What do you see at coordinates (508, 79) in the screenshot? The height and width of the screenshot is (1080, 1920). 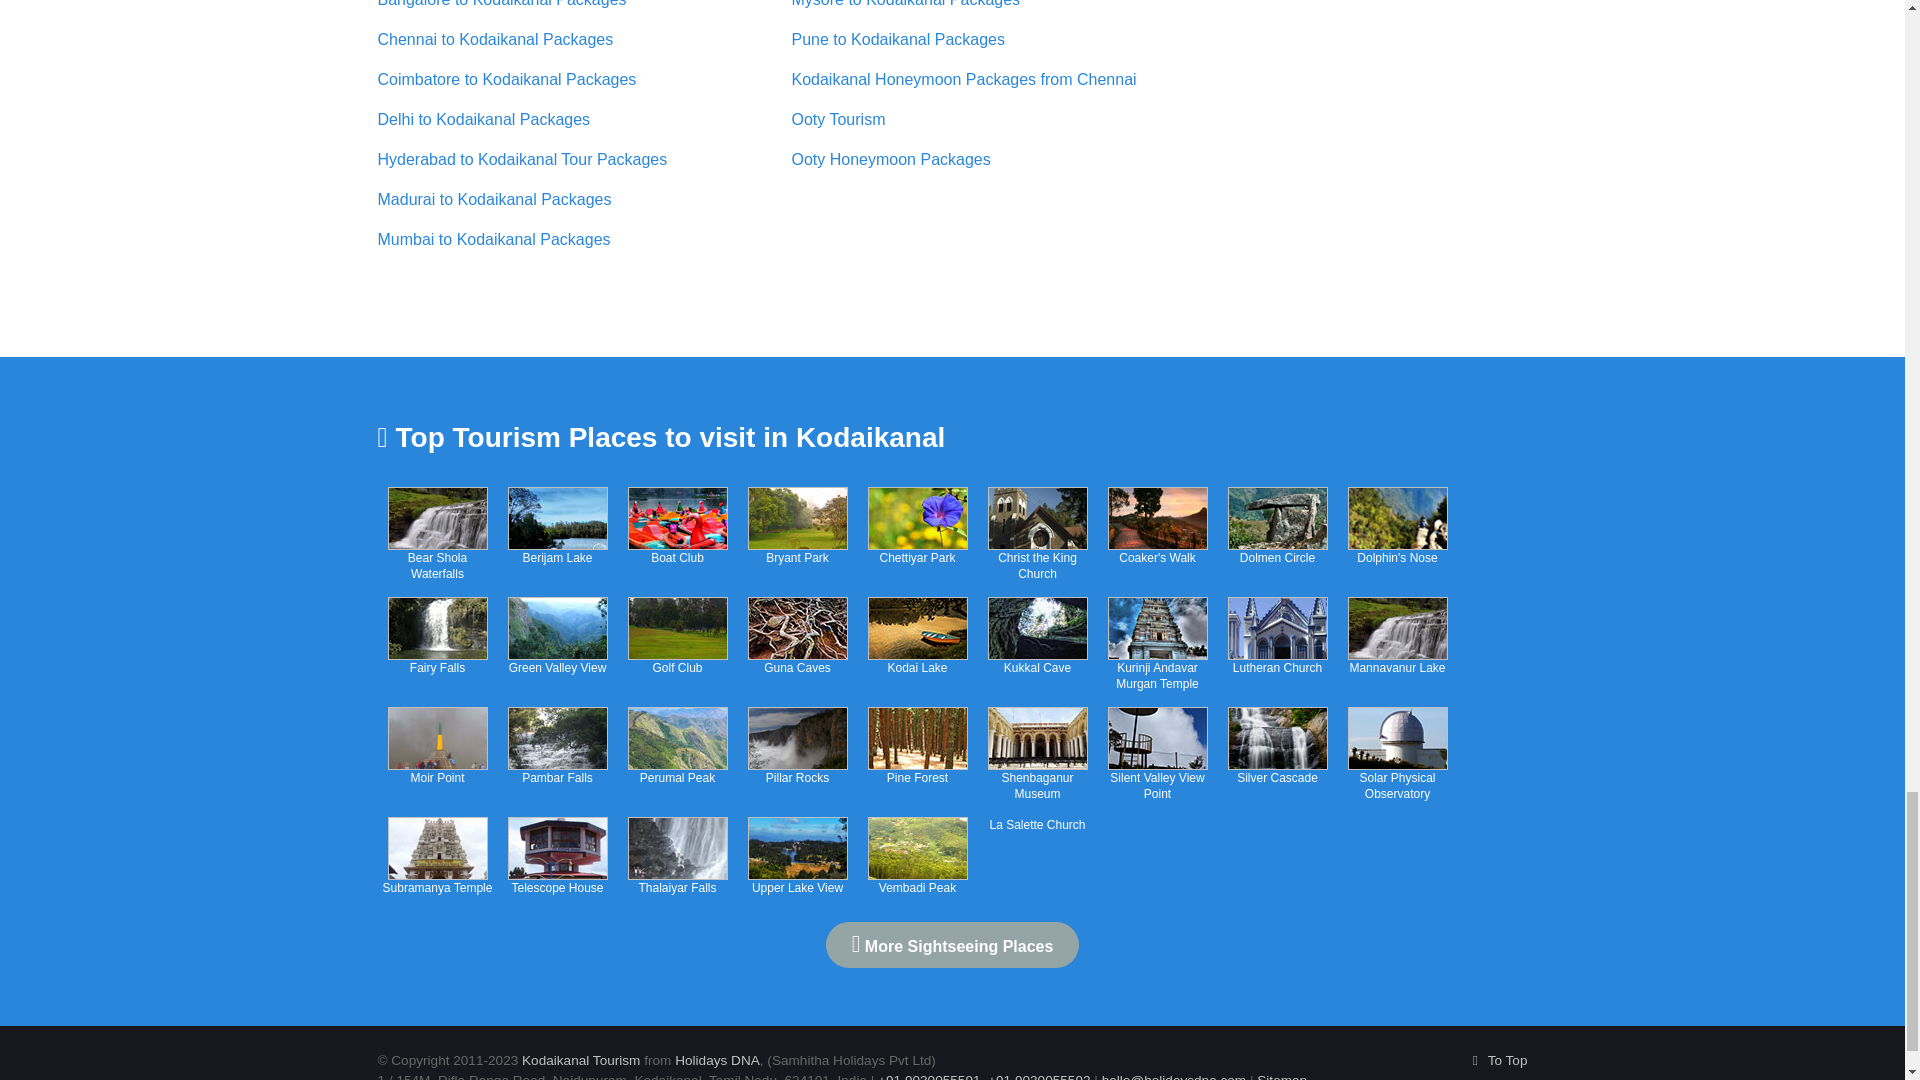 I see `Coimbatore to Kodaikanal Packages` at bounding box center [508, 79].